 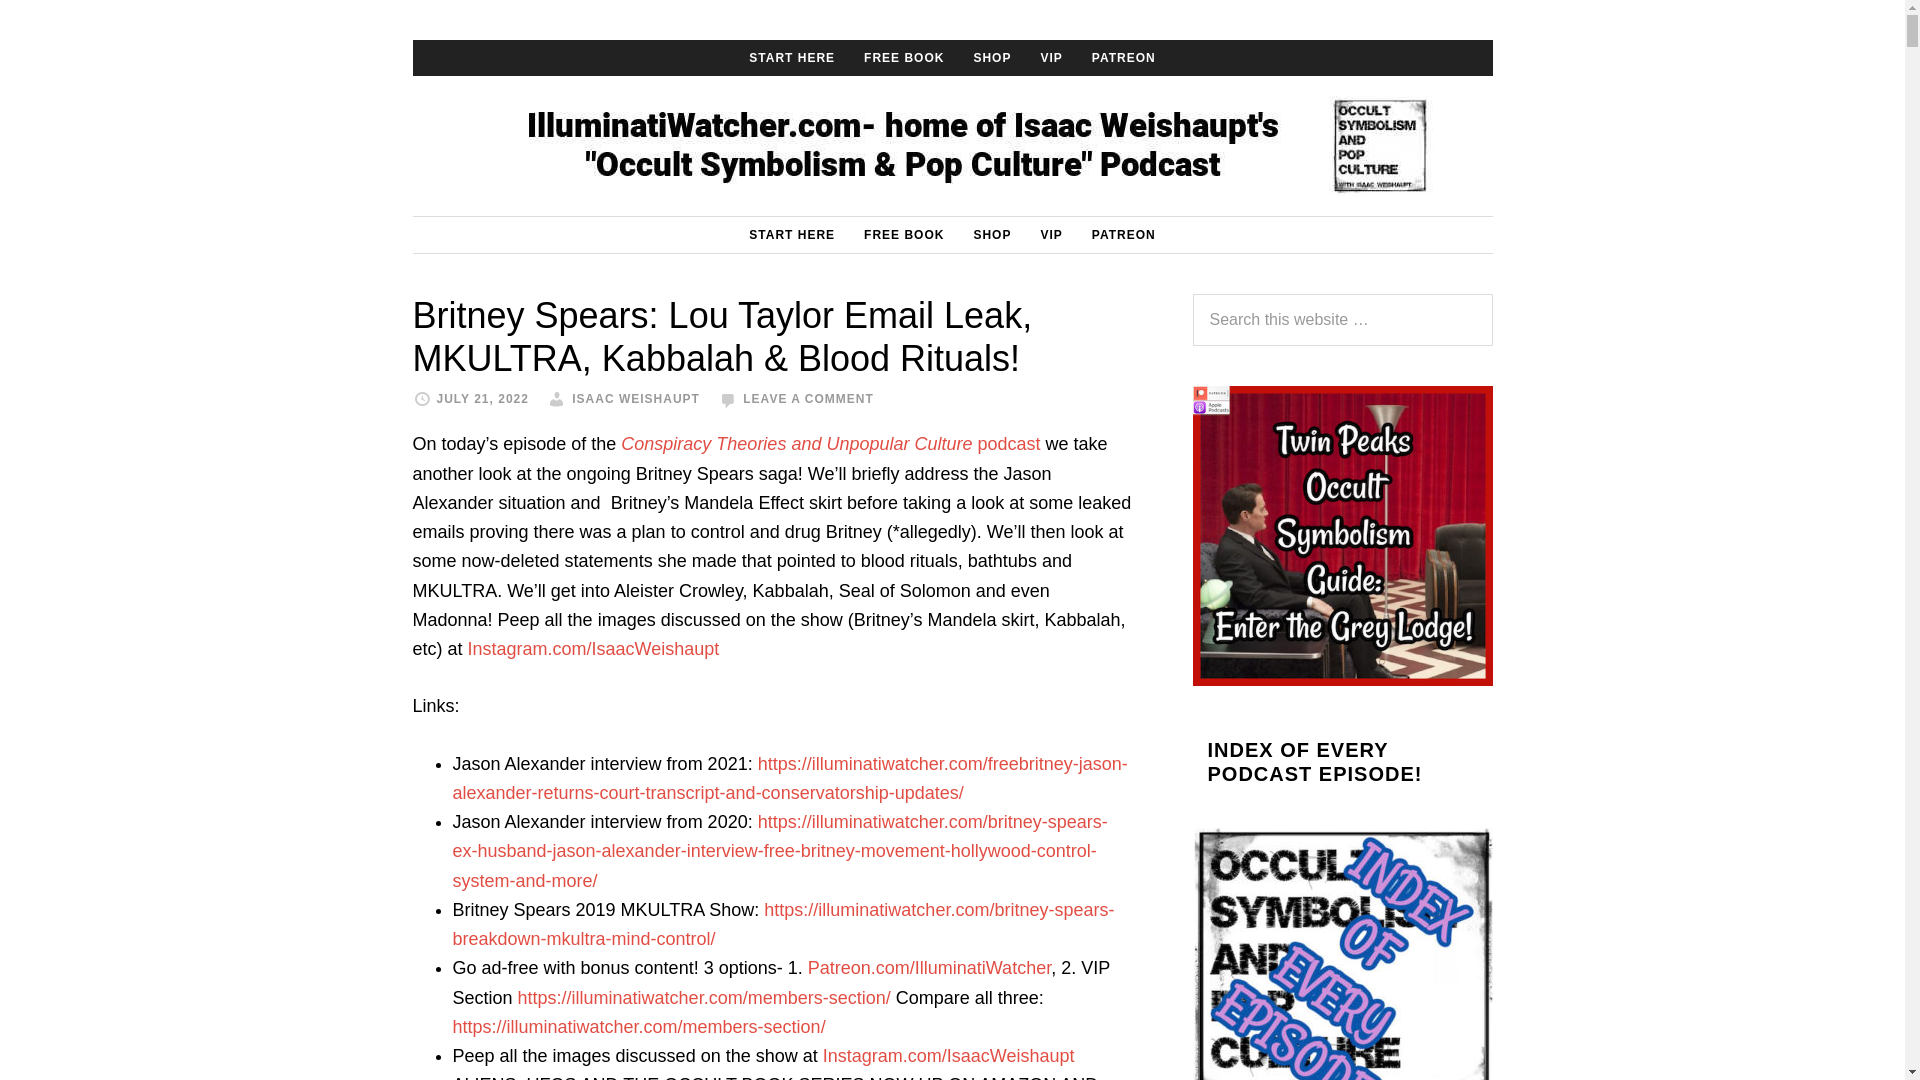 I want to click on SHOP, so click(x=992, y=57).